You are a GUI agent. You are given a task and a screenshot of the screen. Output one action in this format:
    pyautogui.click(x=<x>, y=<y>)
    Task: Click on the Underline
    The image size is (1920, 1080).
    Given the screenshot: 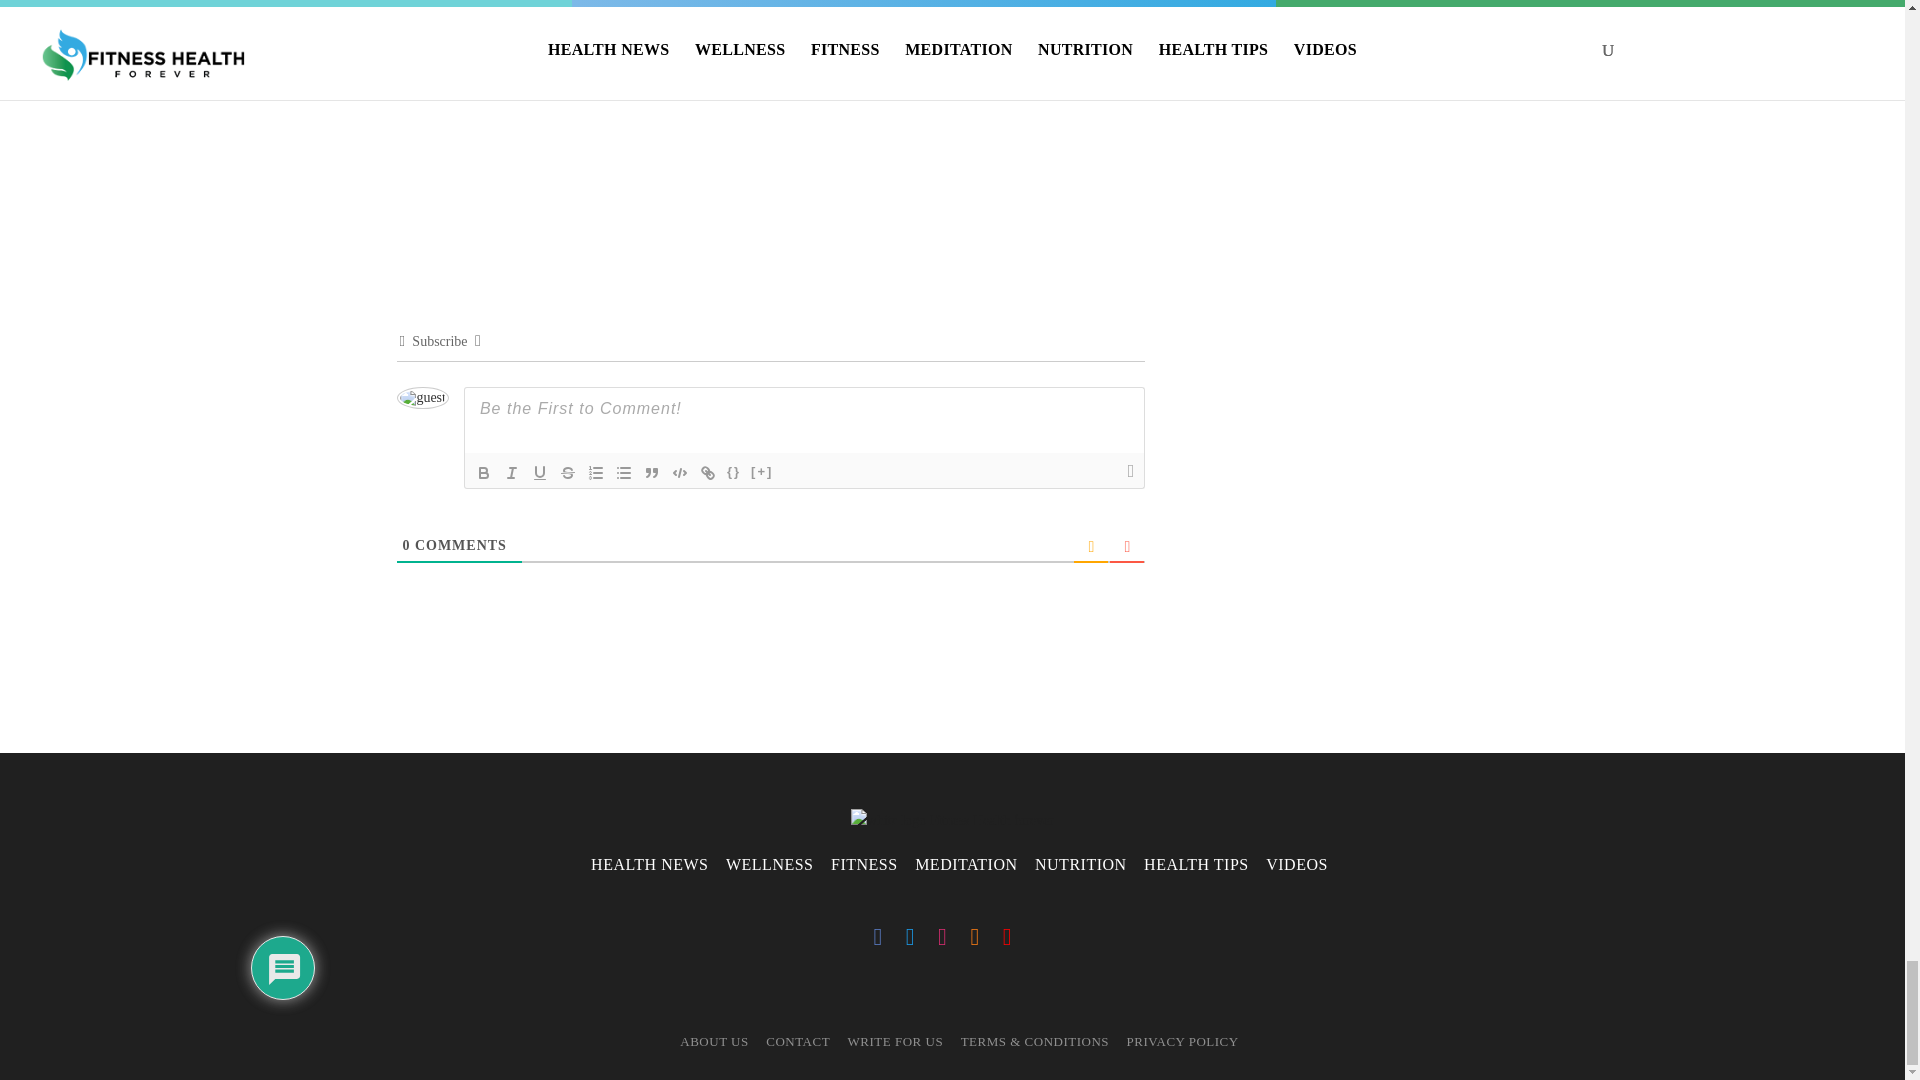 What is the action you would take?
    pyautogui.click(x=540, y=472)
    